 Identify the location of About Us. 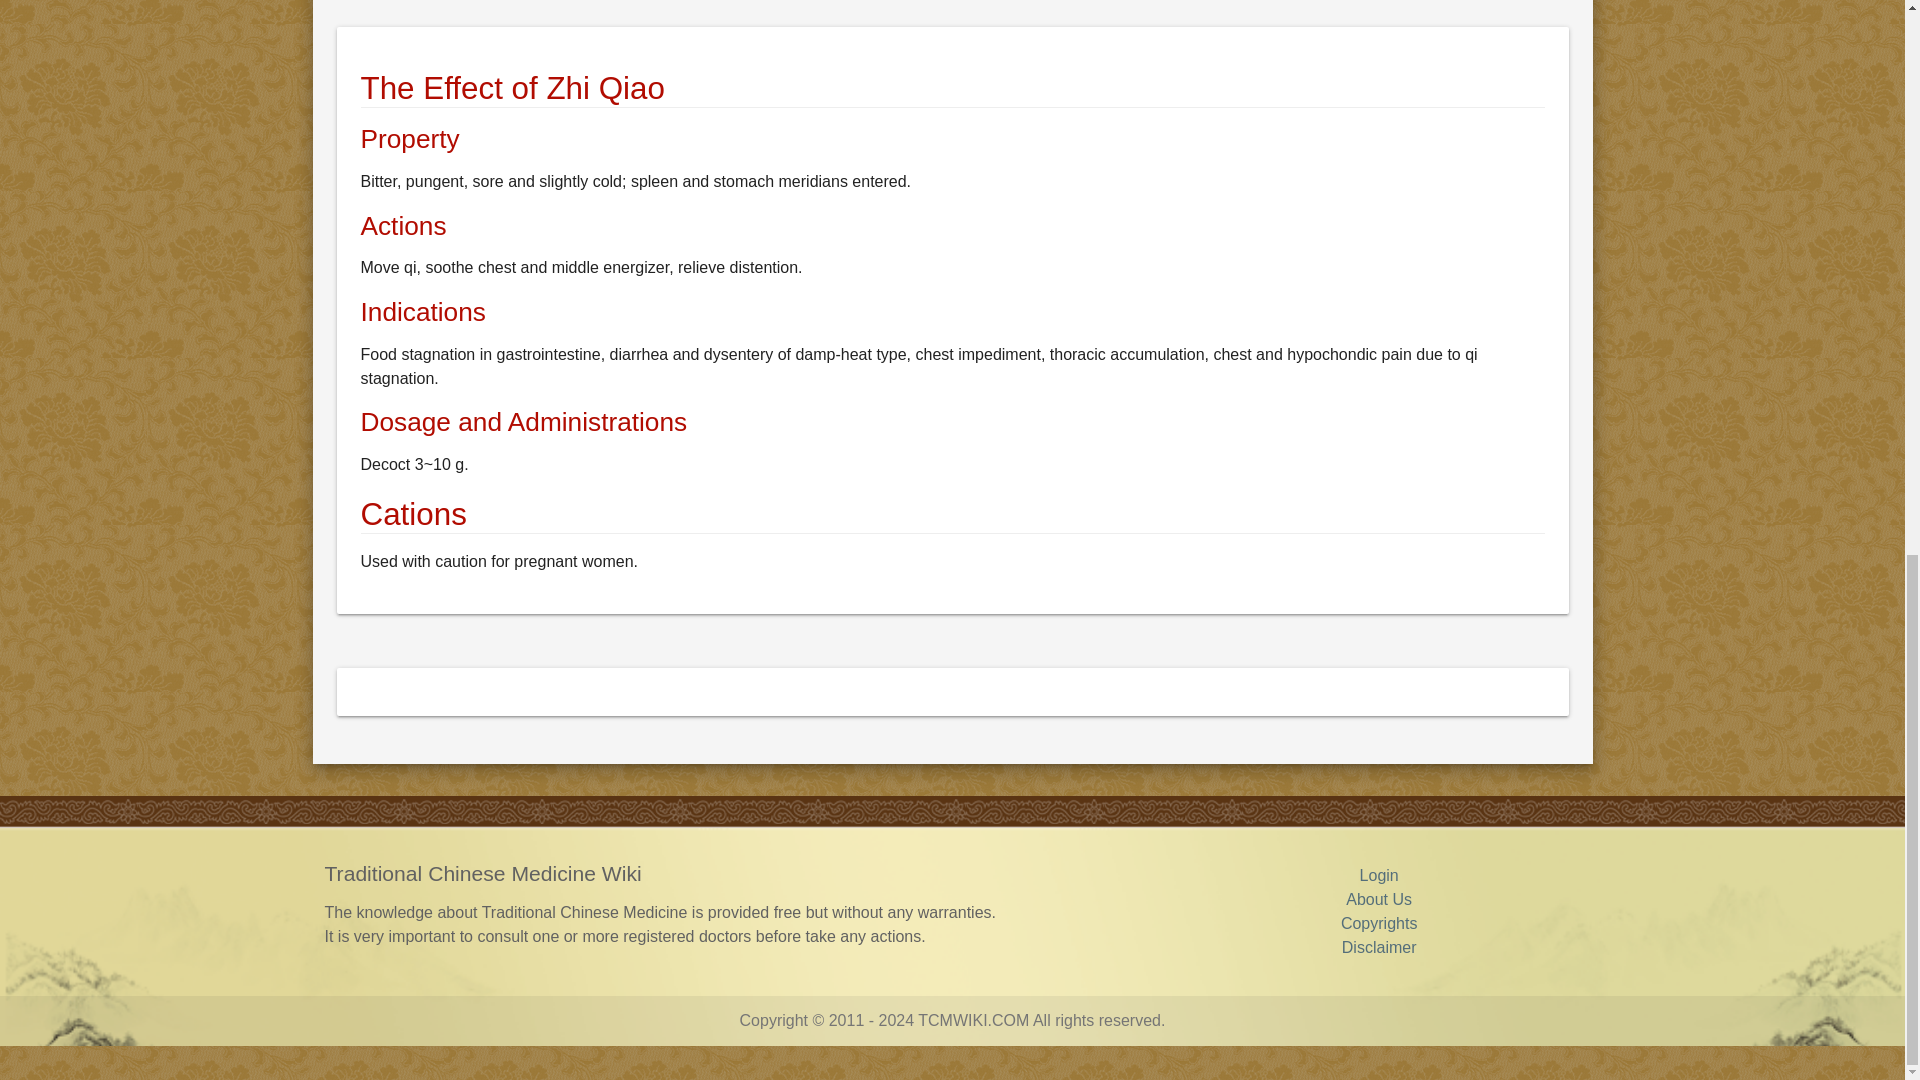
(1378, 900).